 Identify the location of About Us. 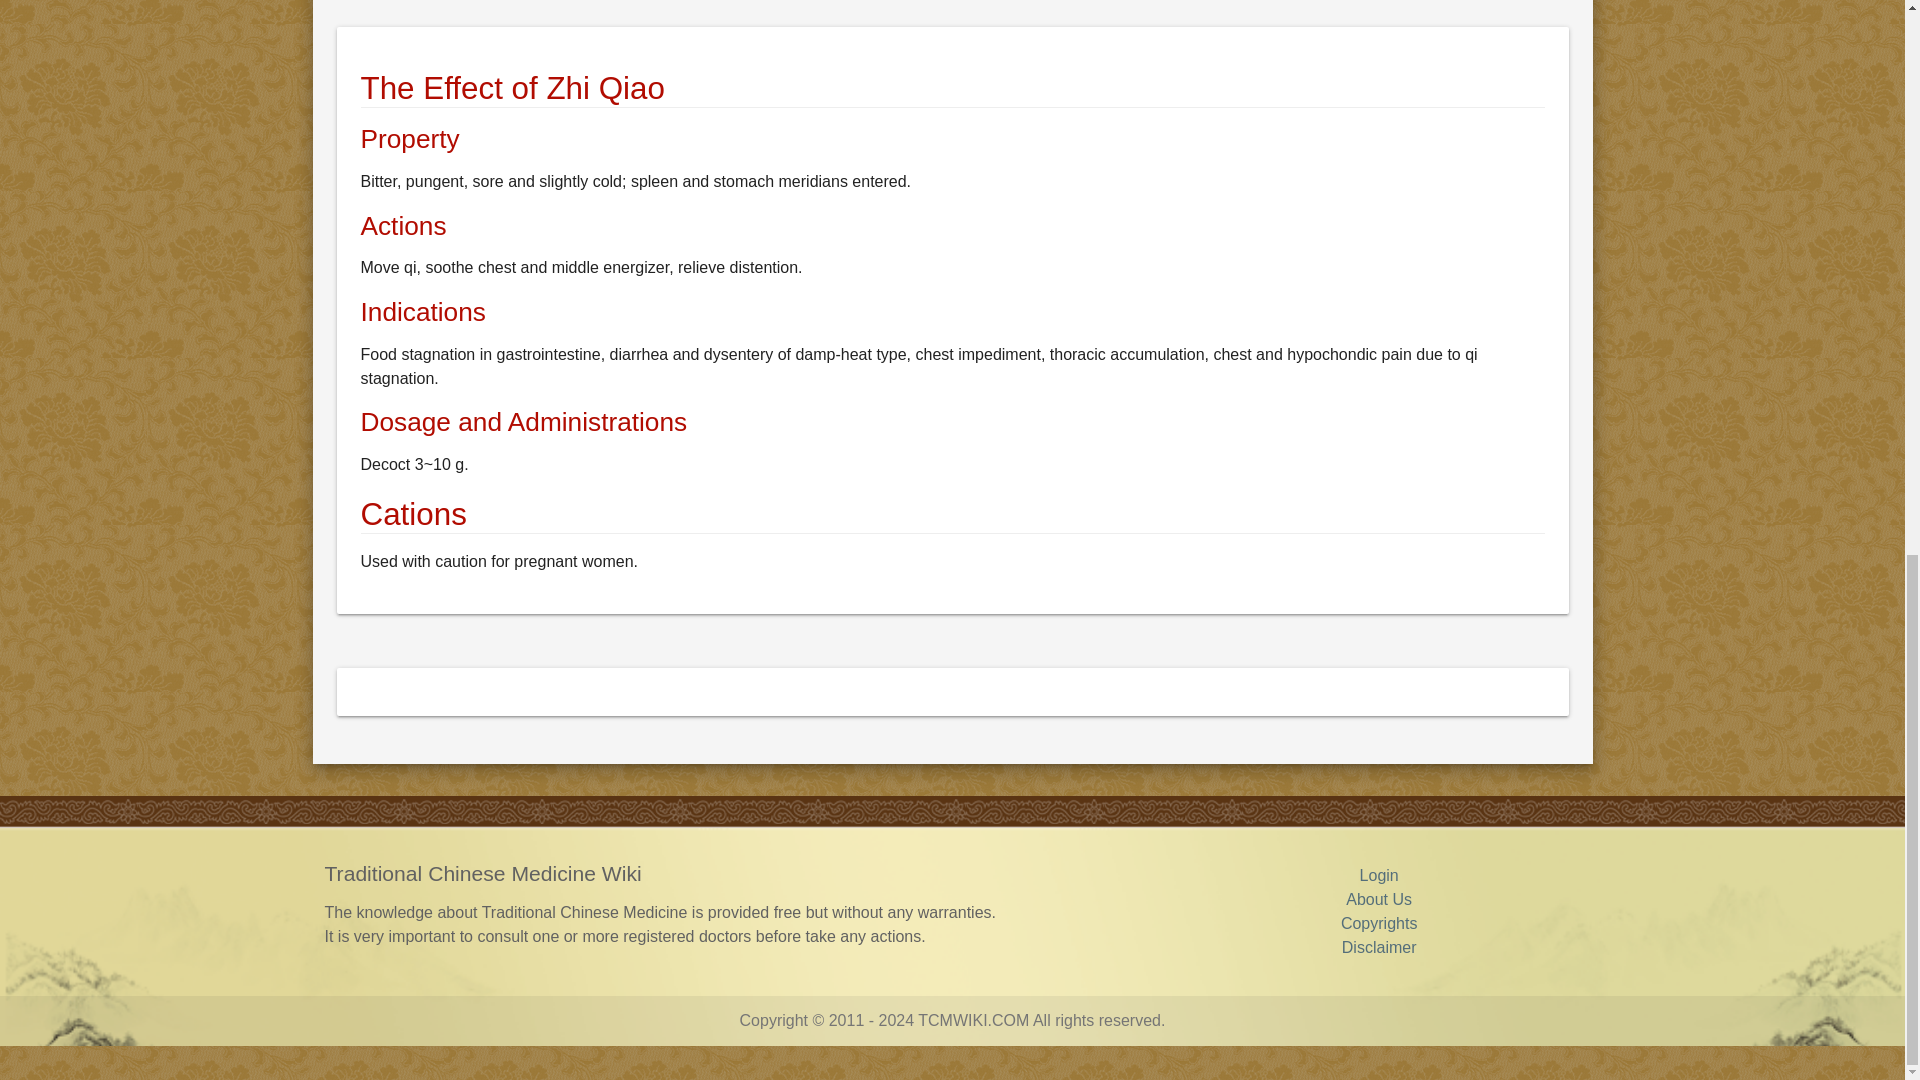
(1378, 900).